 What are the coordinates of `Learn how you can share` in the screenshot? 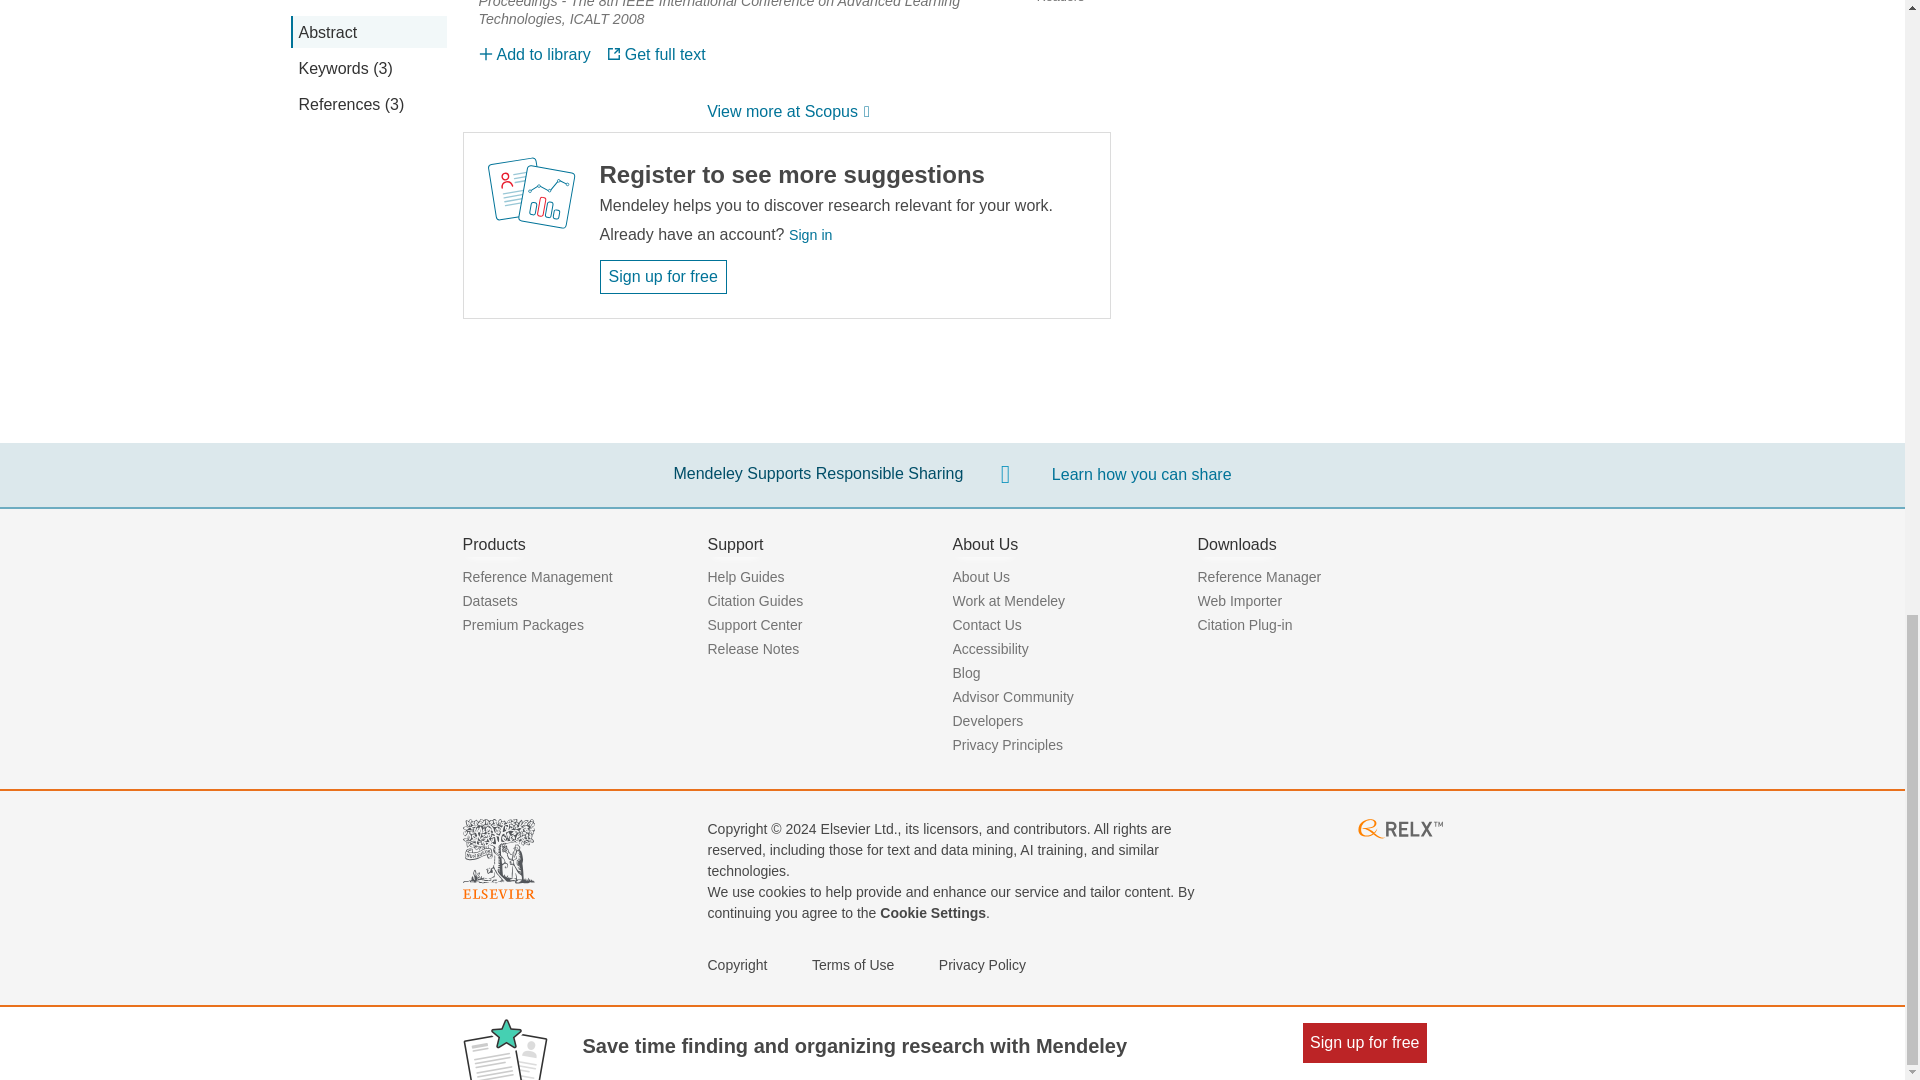 It's located at (1142, 475).